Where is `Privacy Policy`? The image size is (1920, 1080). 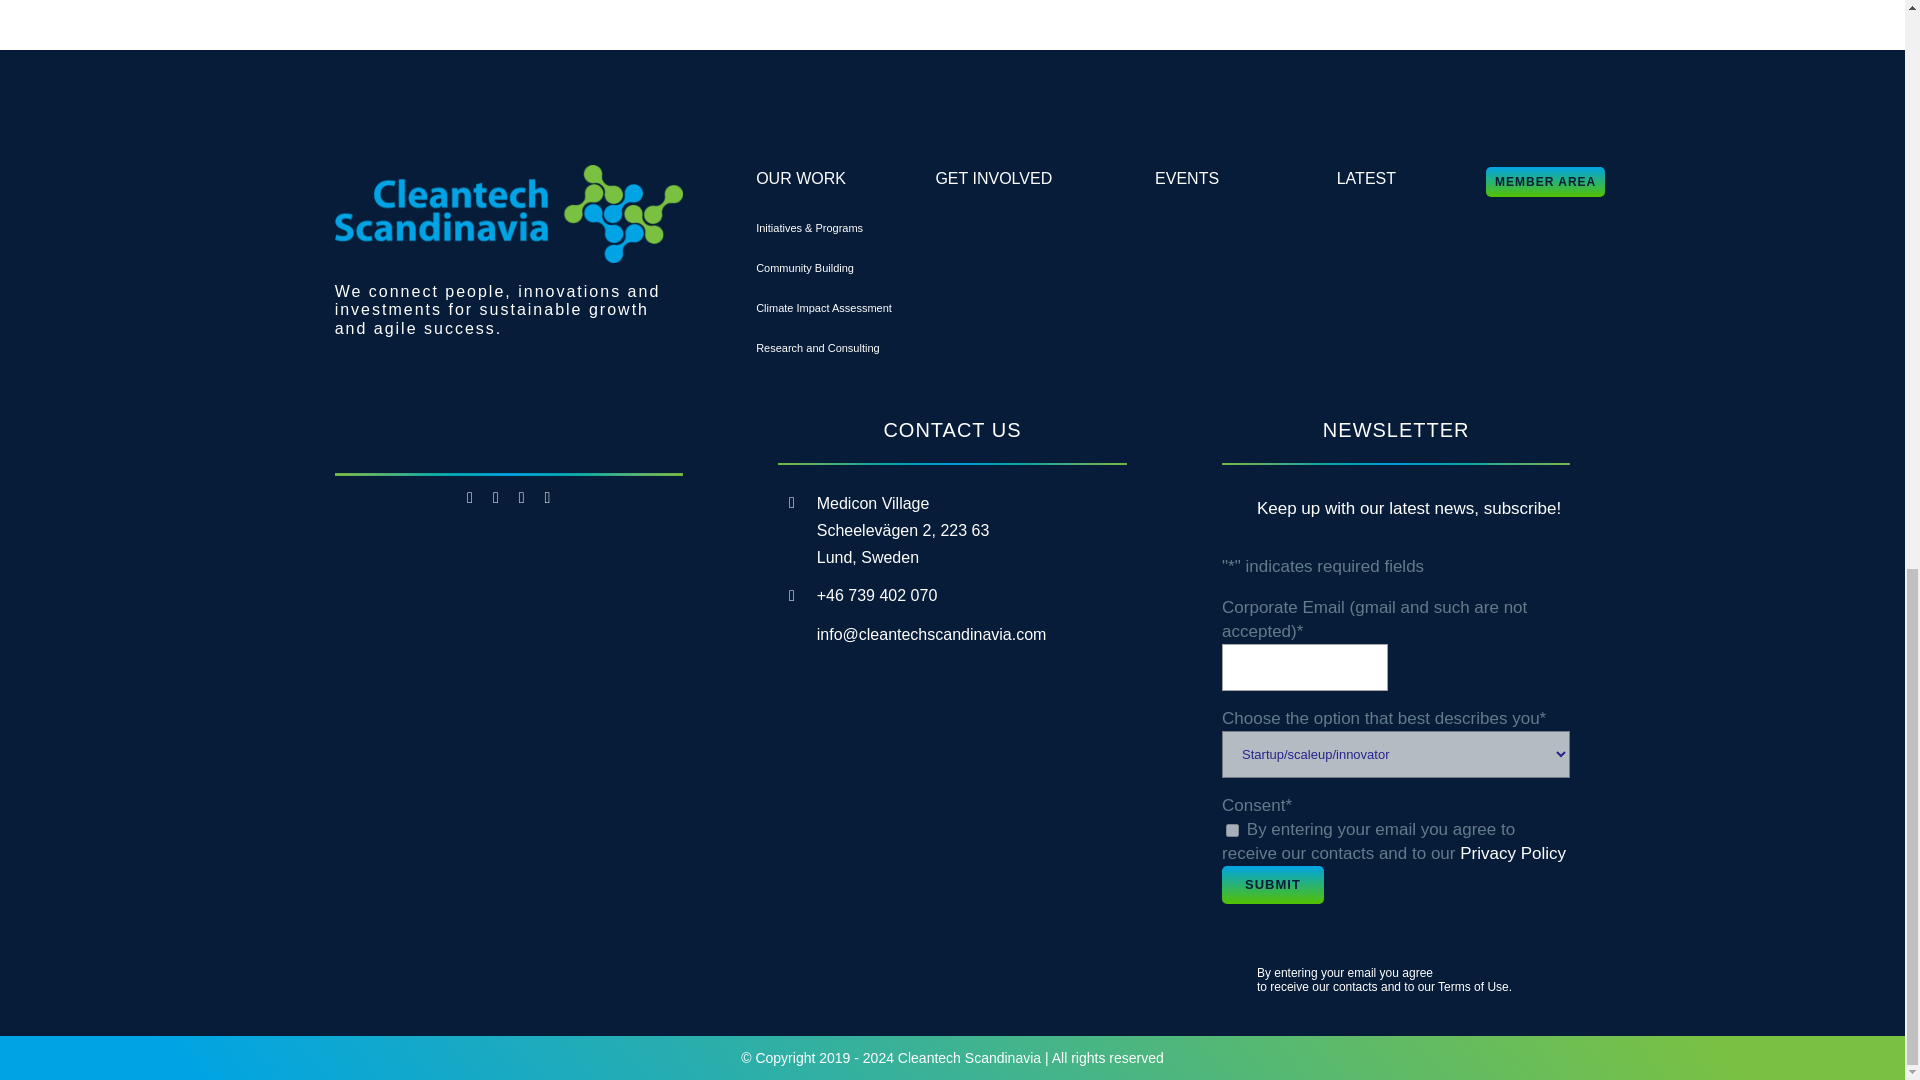
Privacy Policy is located at coordinates (1512, 852).